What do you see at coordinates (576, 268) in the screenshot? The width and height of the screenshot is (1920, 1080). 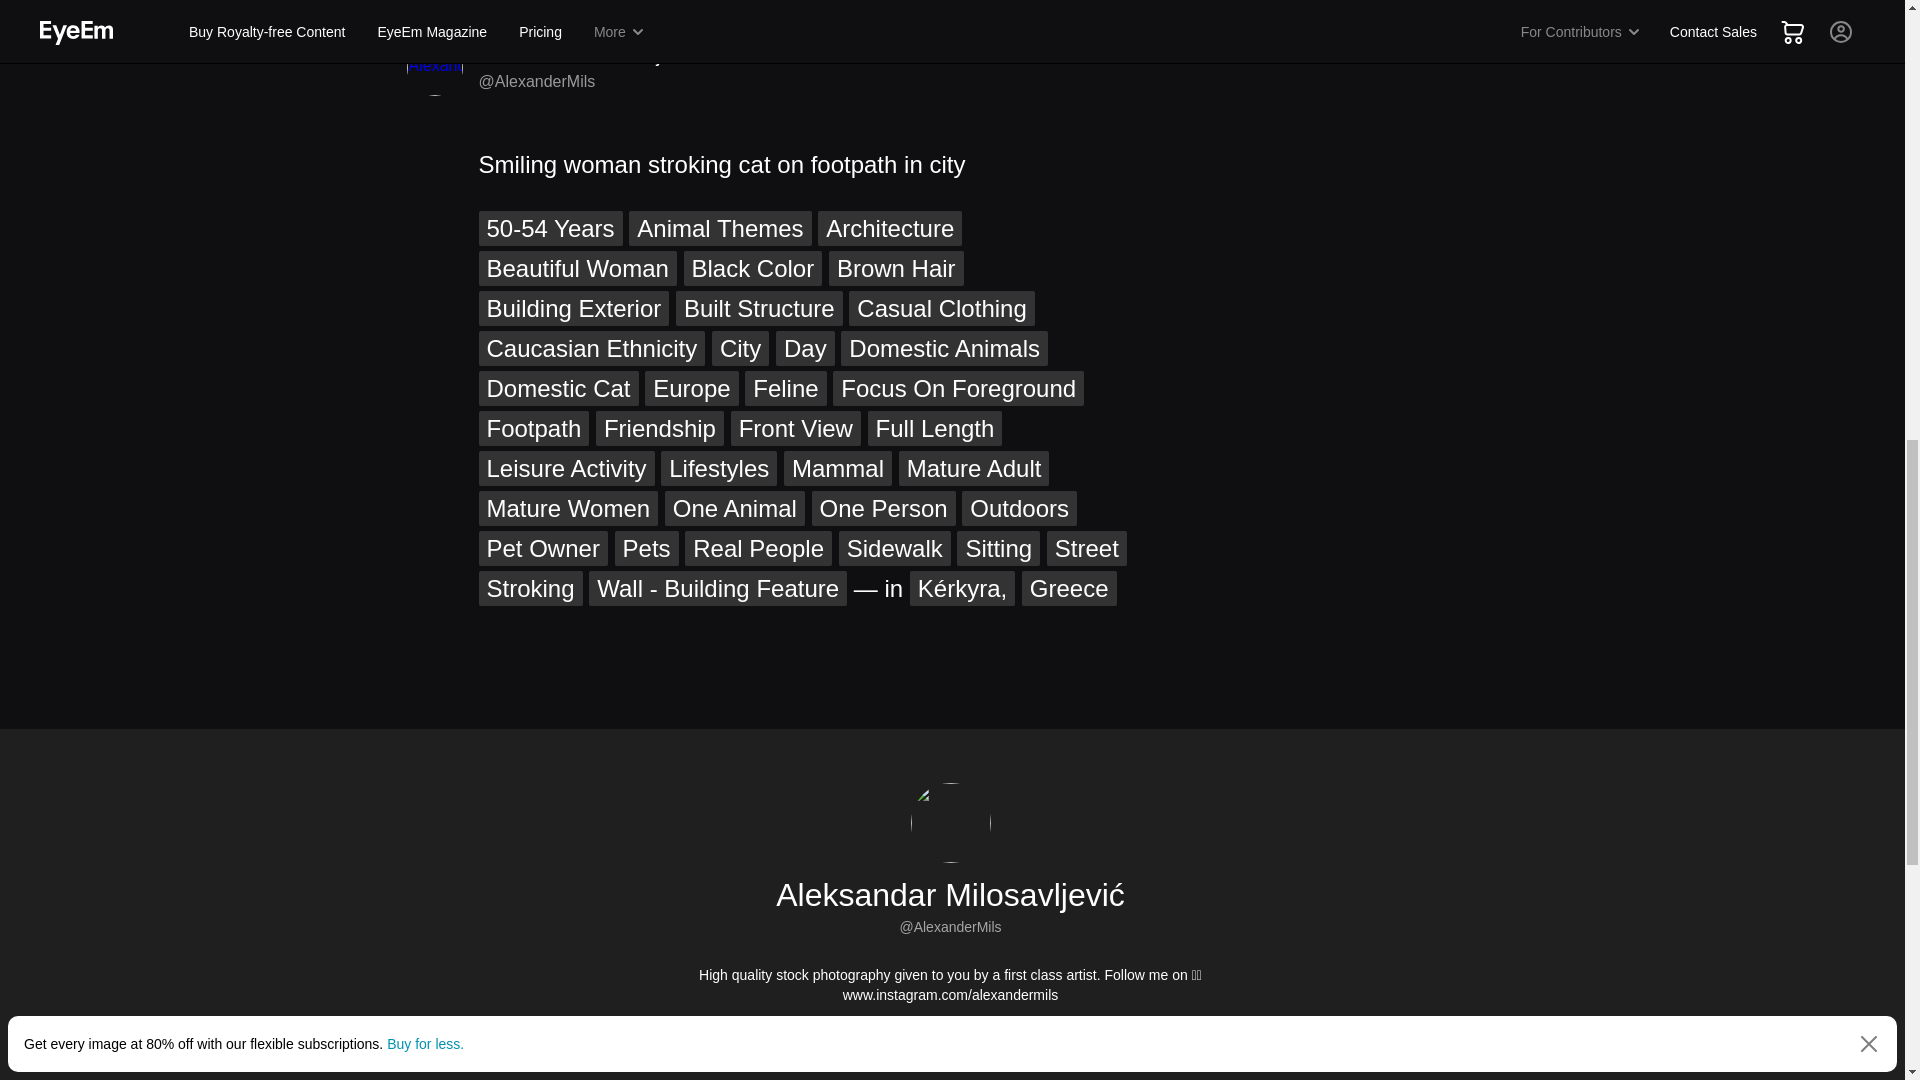 I see `Beautiful Woman` at bounding box center [576, 268].